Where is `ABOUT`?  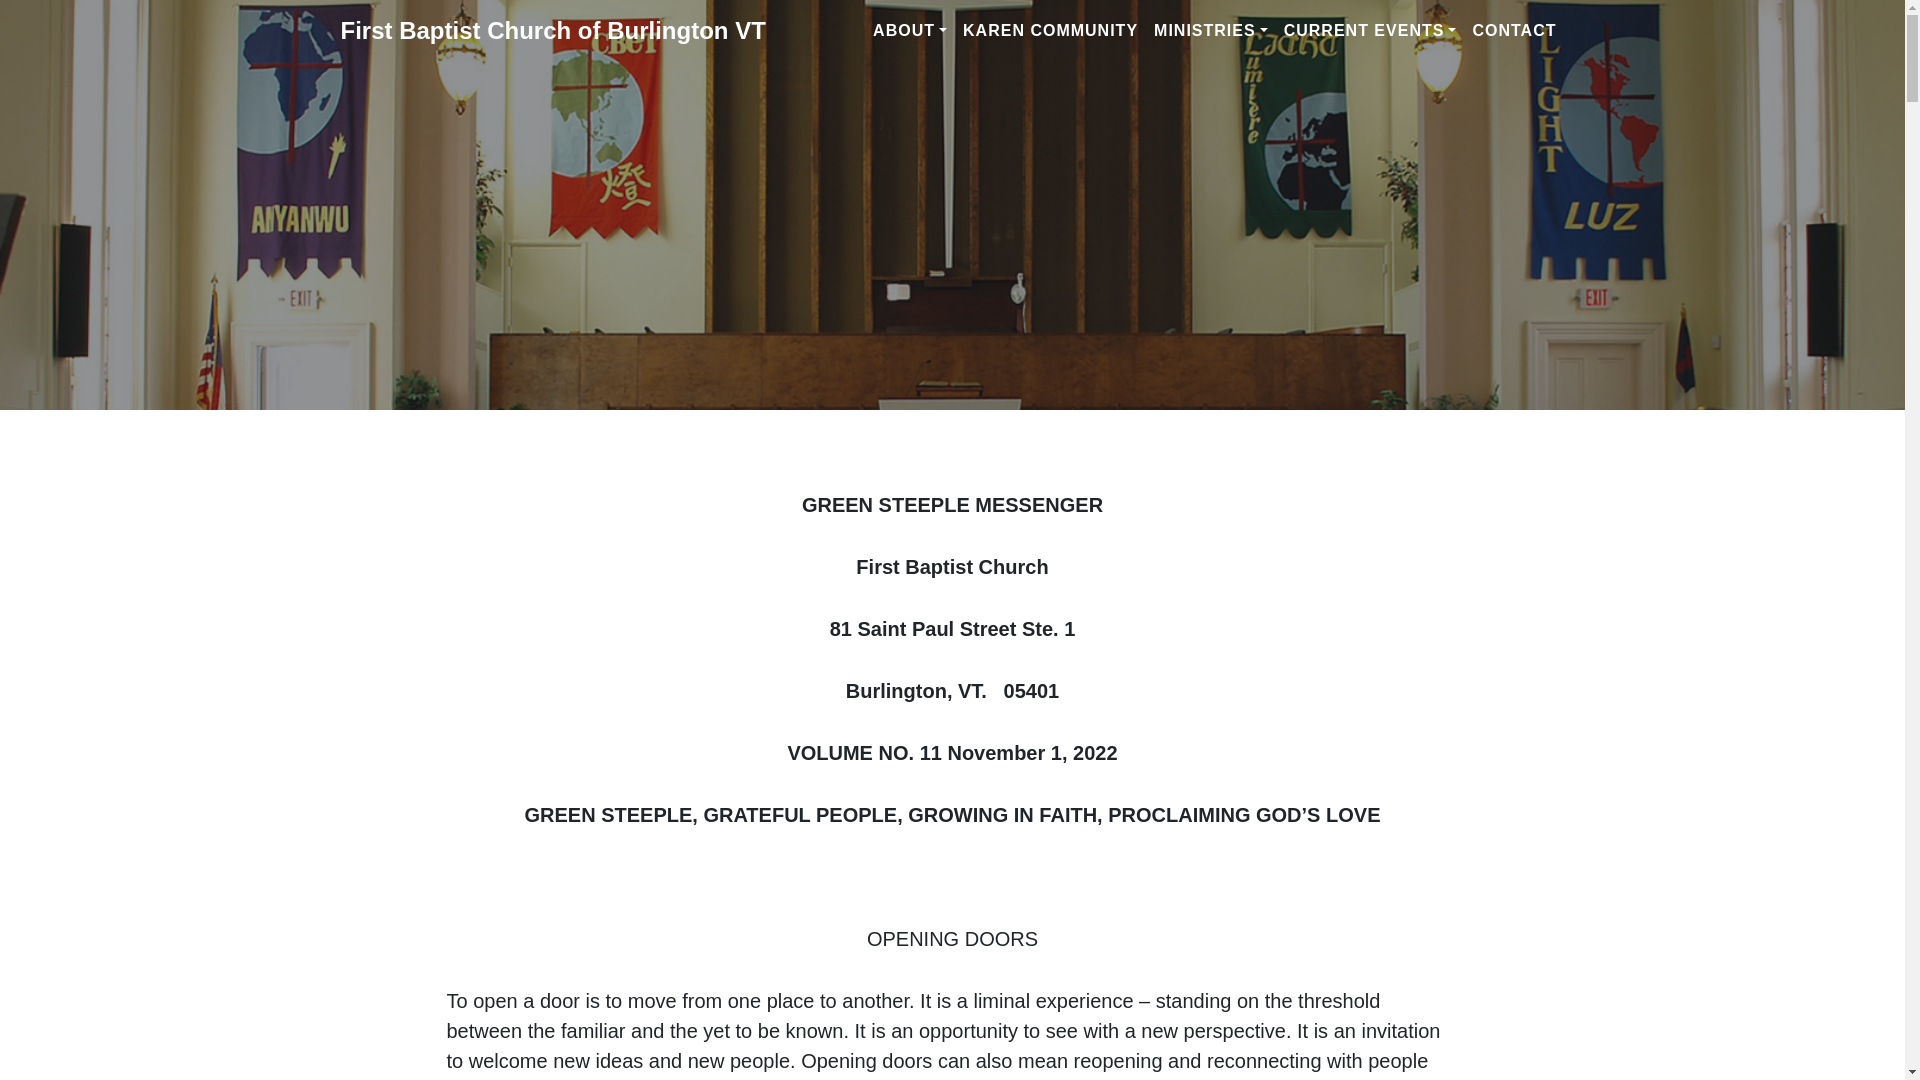
ABOUT is located at coordinates (910, 30).